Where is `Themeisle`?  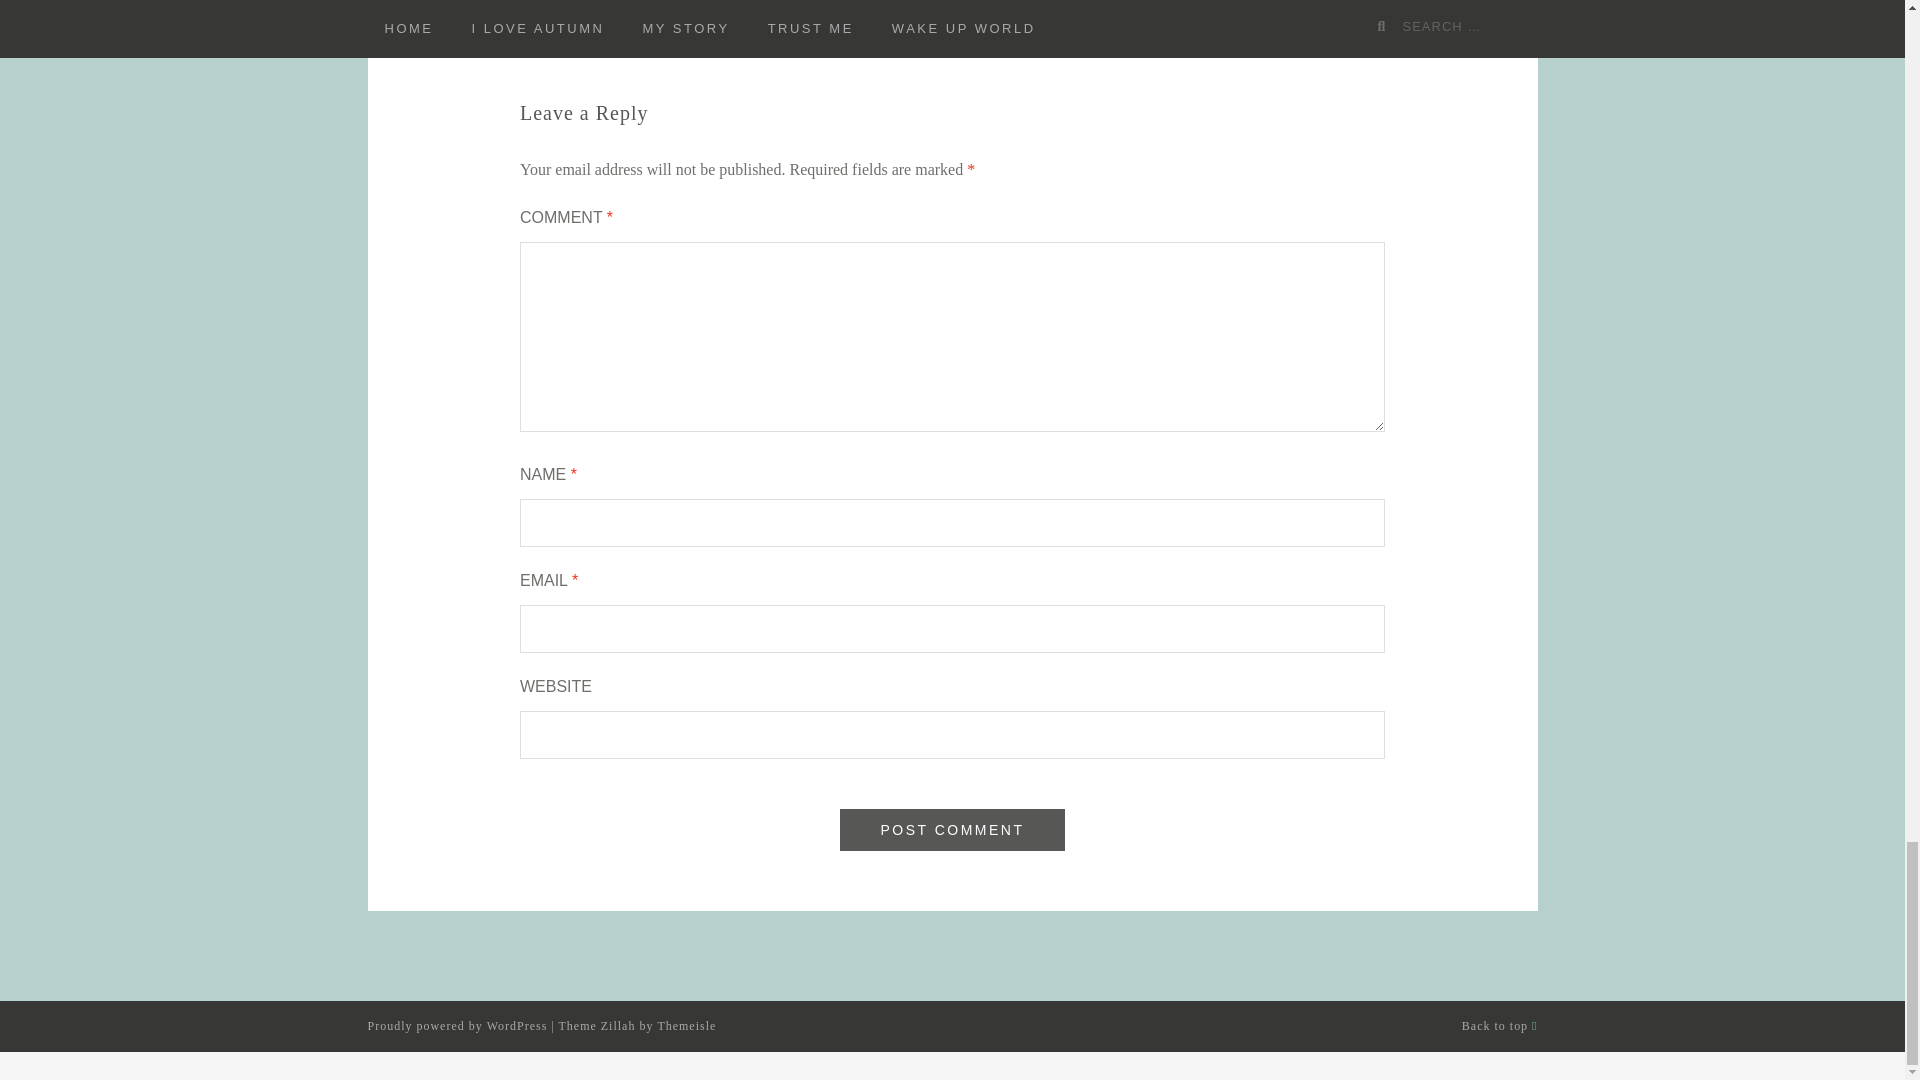
Themeisle is located at coordinates (686, 1026).